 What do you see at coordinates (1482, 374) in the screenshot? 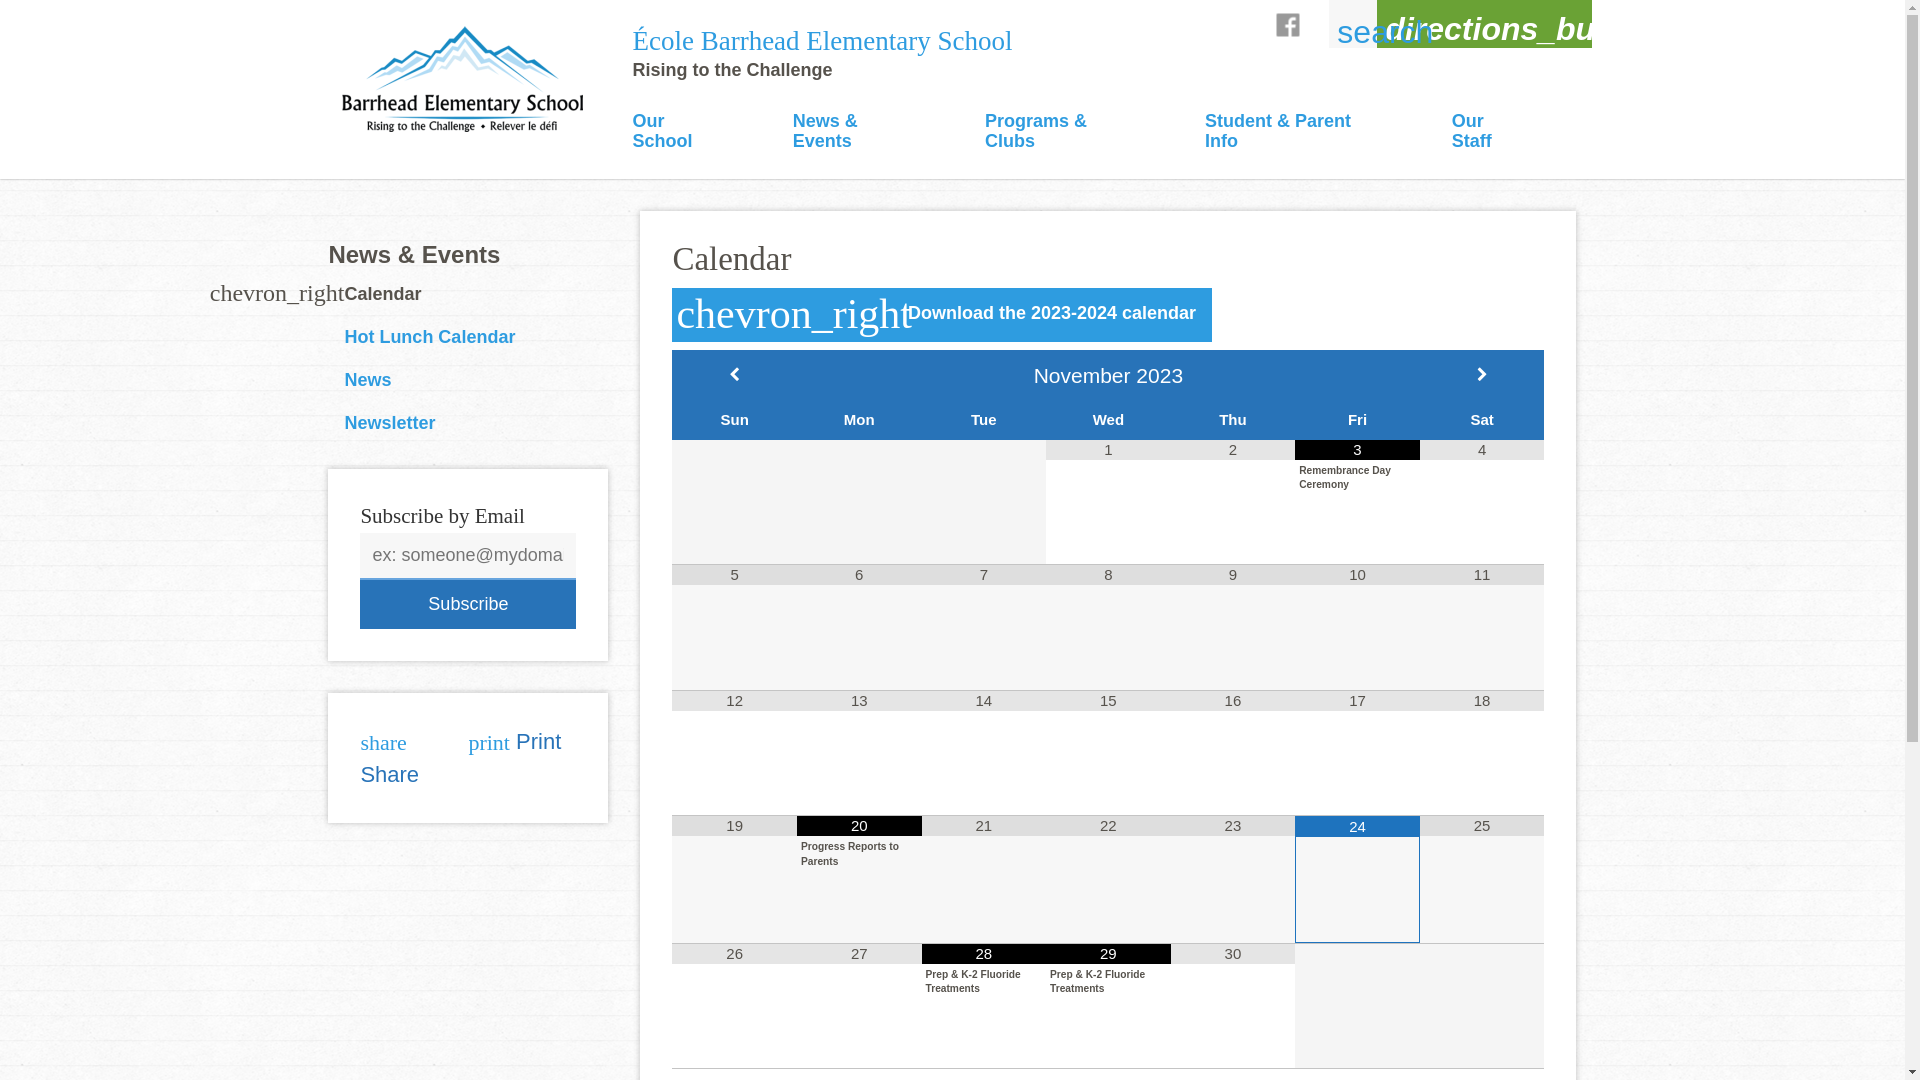
I see `Next Month` at bounding box center [1482, 374].